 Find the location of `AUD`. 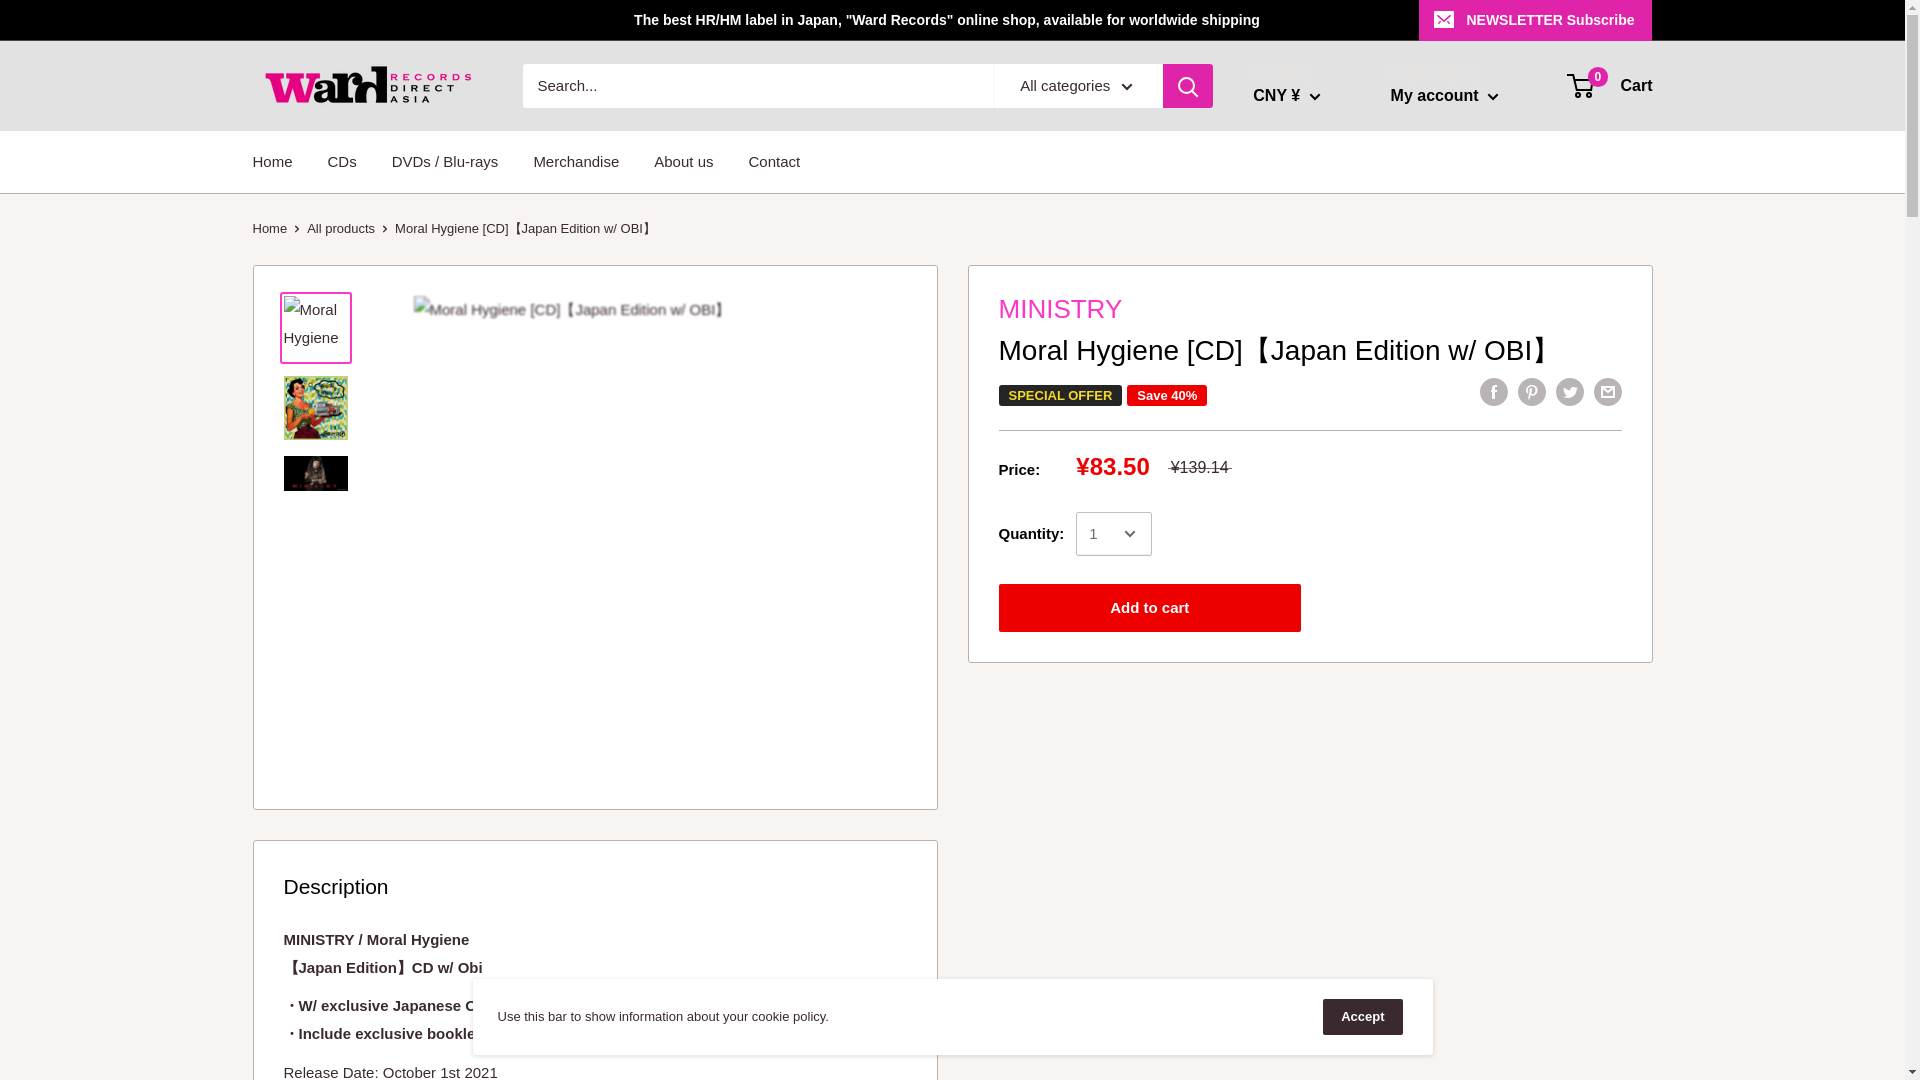

AUD is located at coordinates (1318, 436).